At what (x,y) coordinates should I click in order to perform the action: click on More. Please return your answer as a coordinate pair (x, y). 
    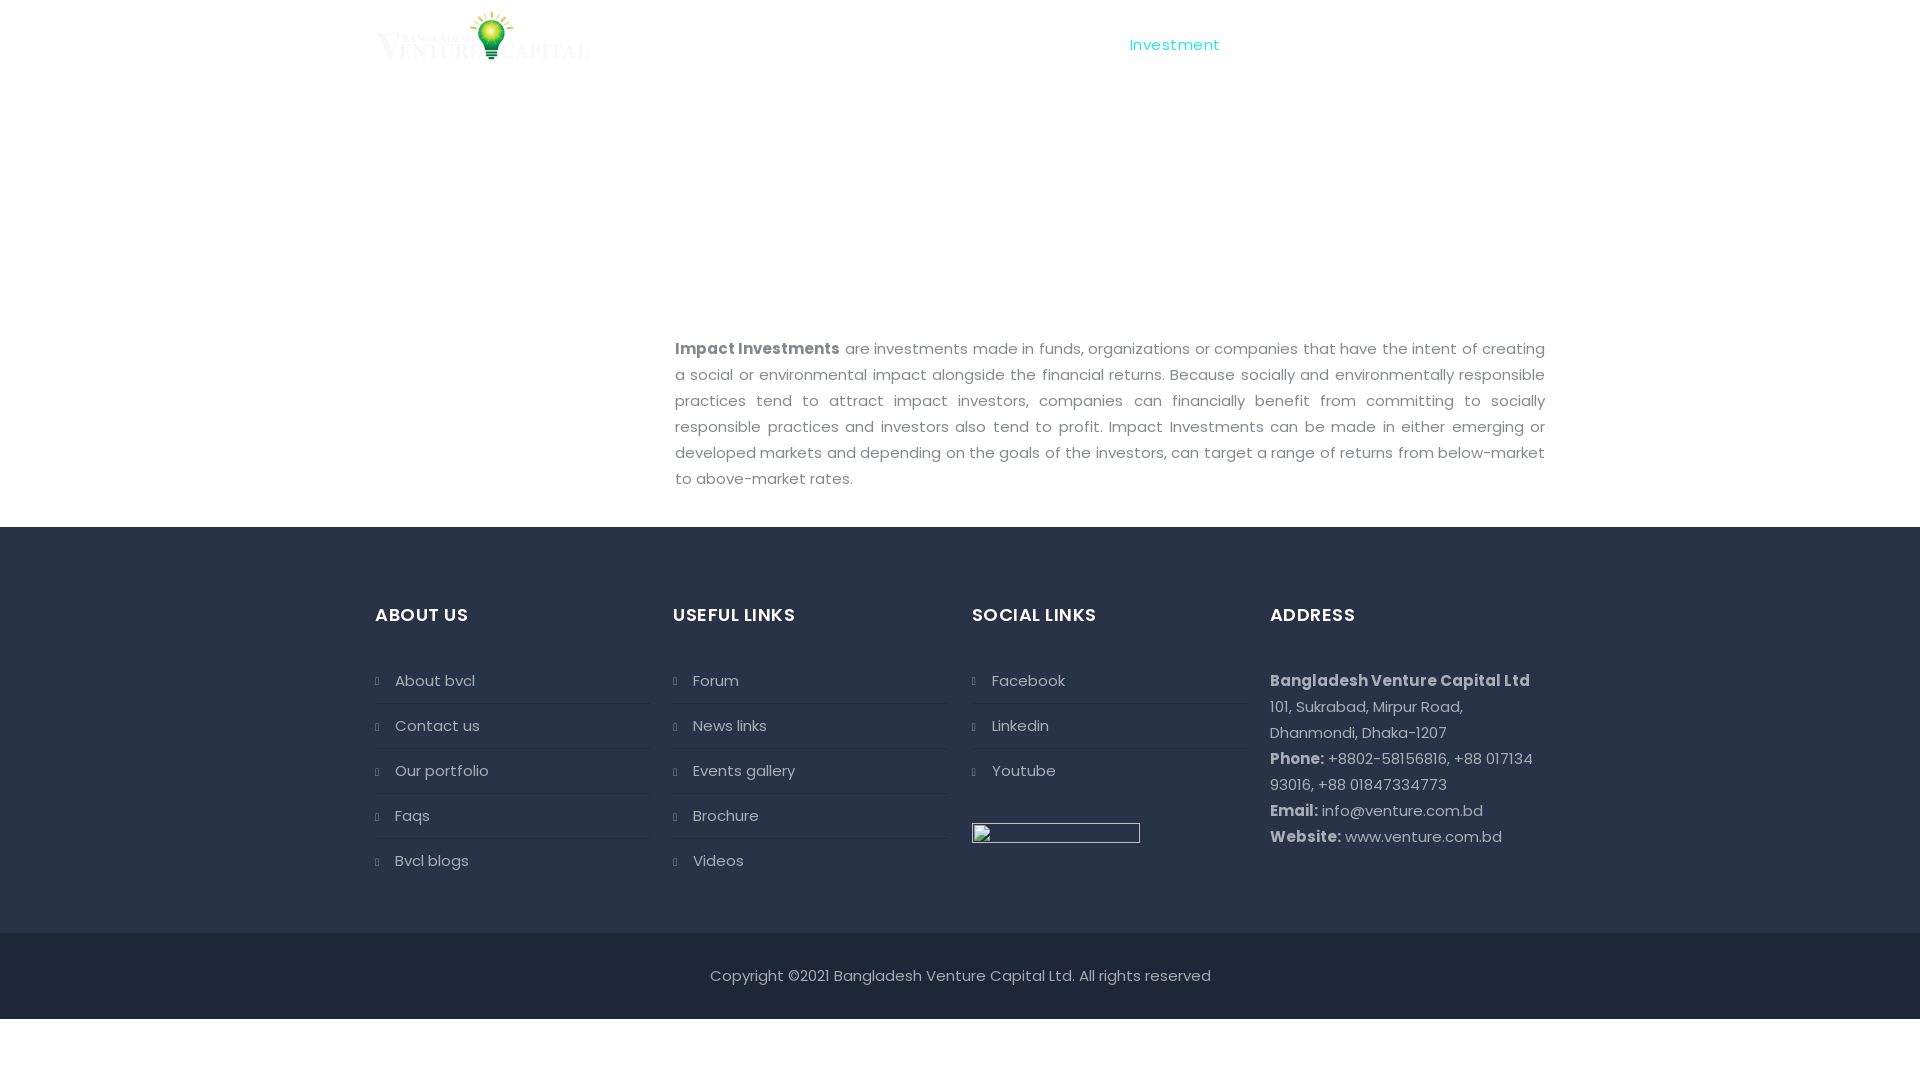
    Looking at the image, I should click on (1512, 45).